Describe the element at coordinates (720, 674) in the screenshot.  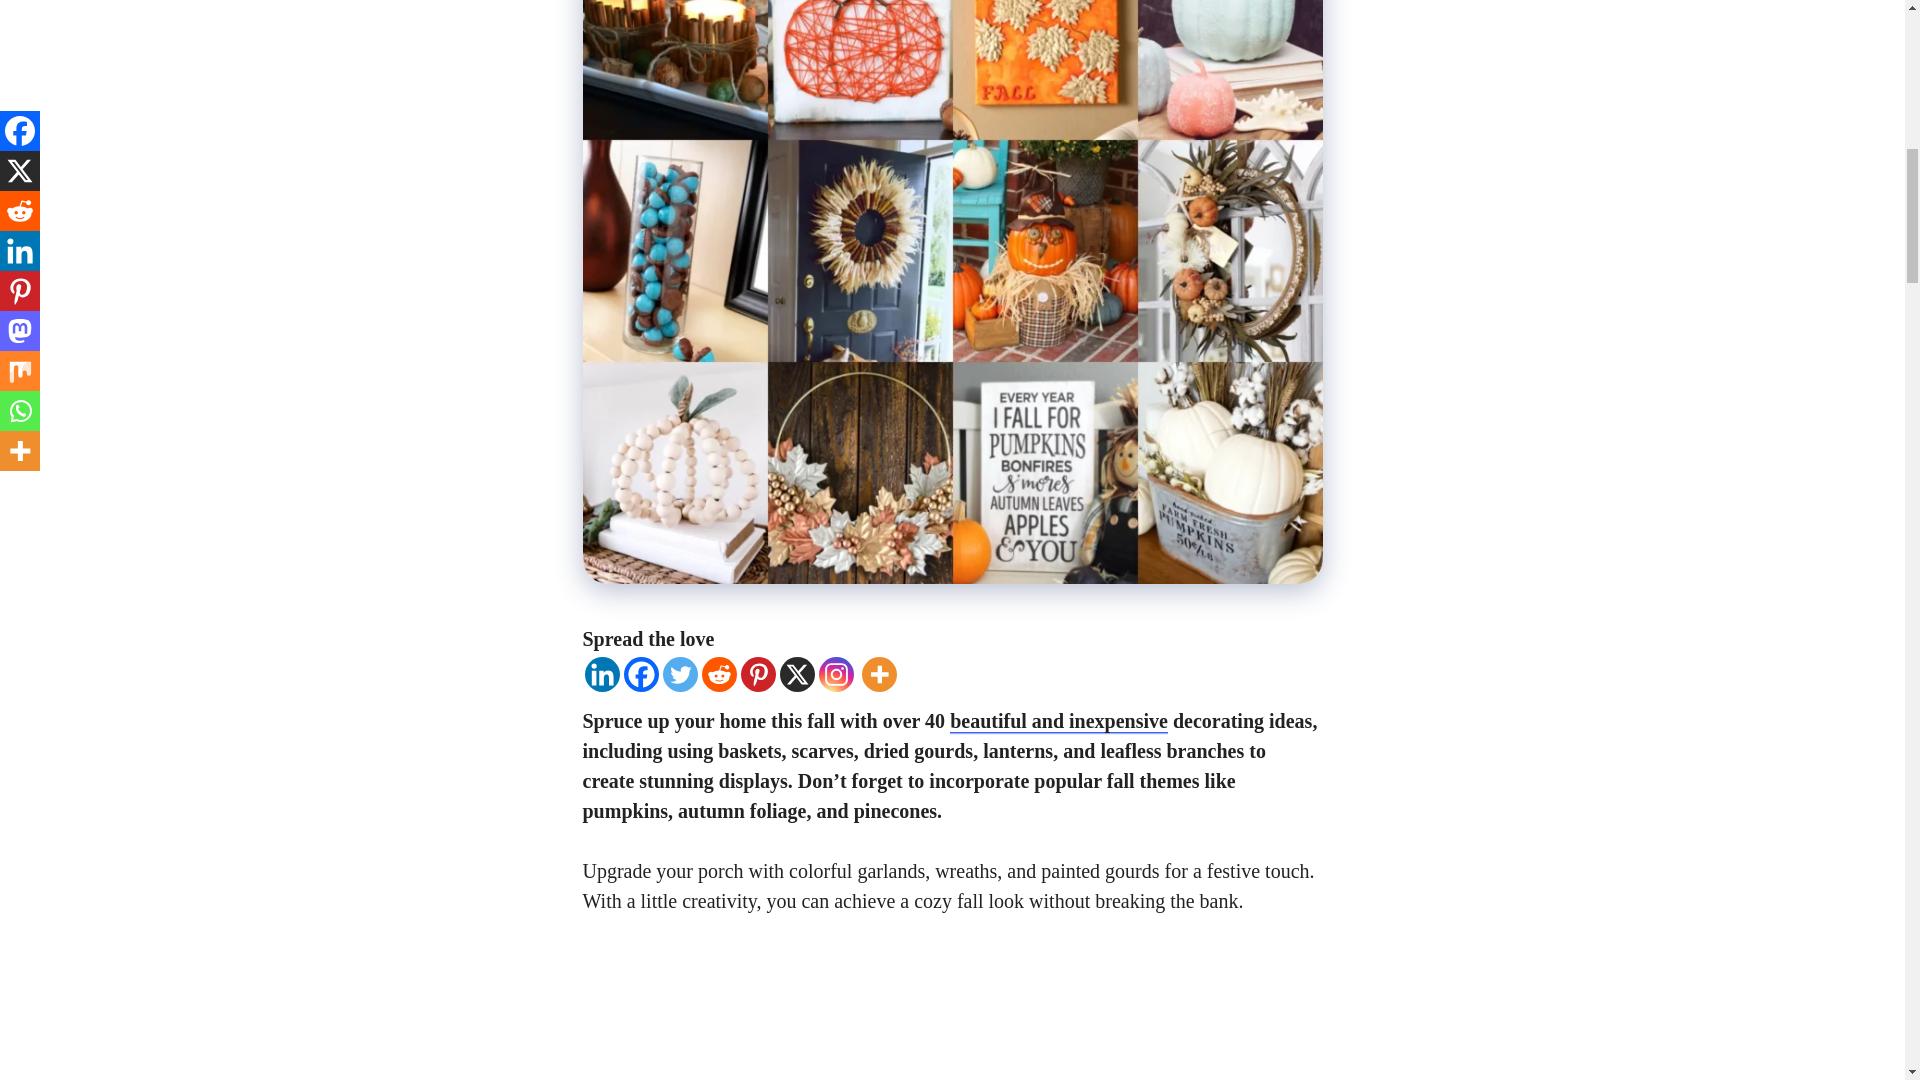
I see `Reddit` at that location.